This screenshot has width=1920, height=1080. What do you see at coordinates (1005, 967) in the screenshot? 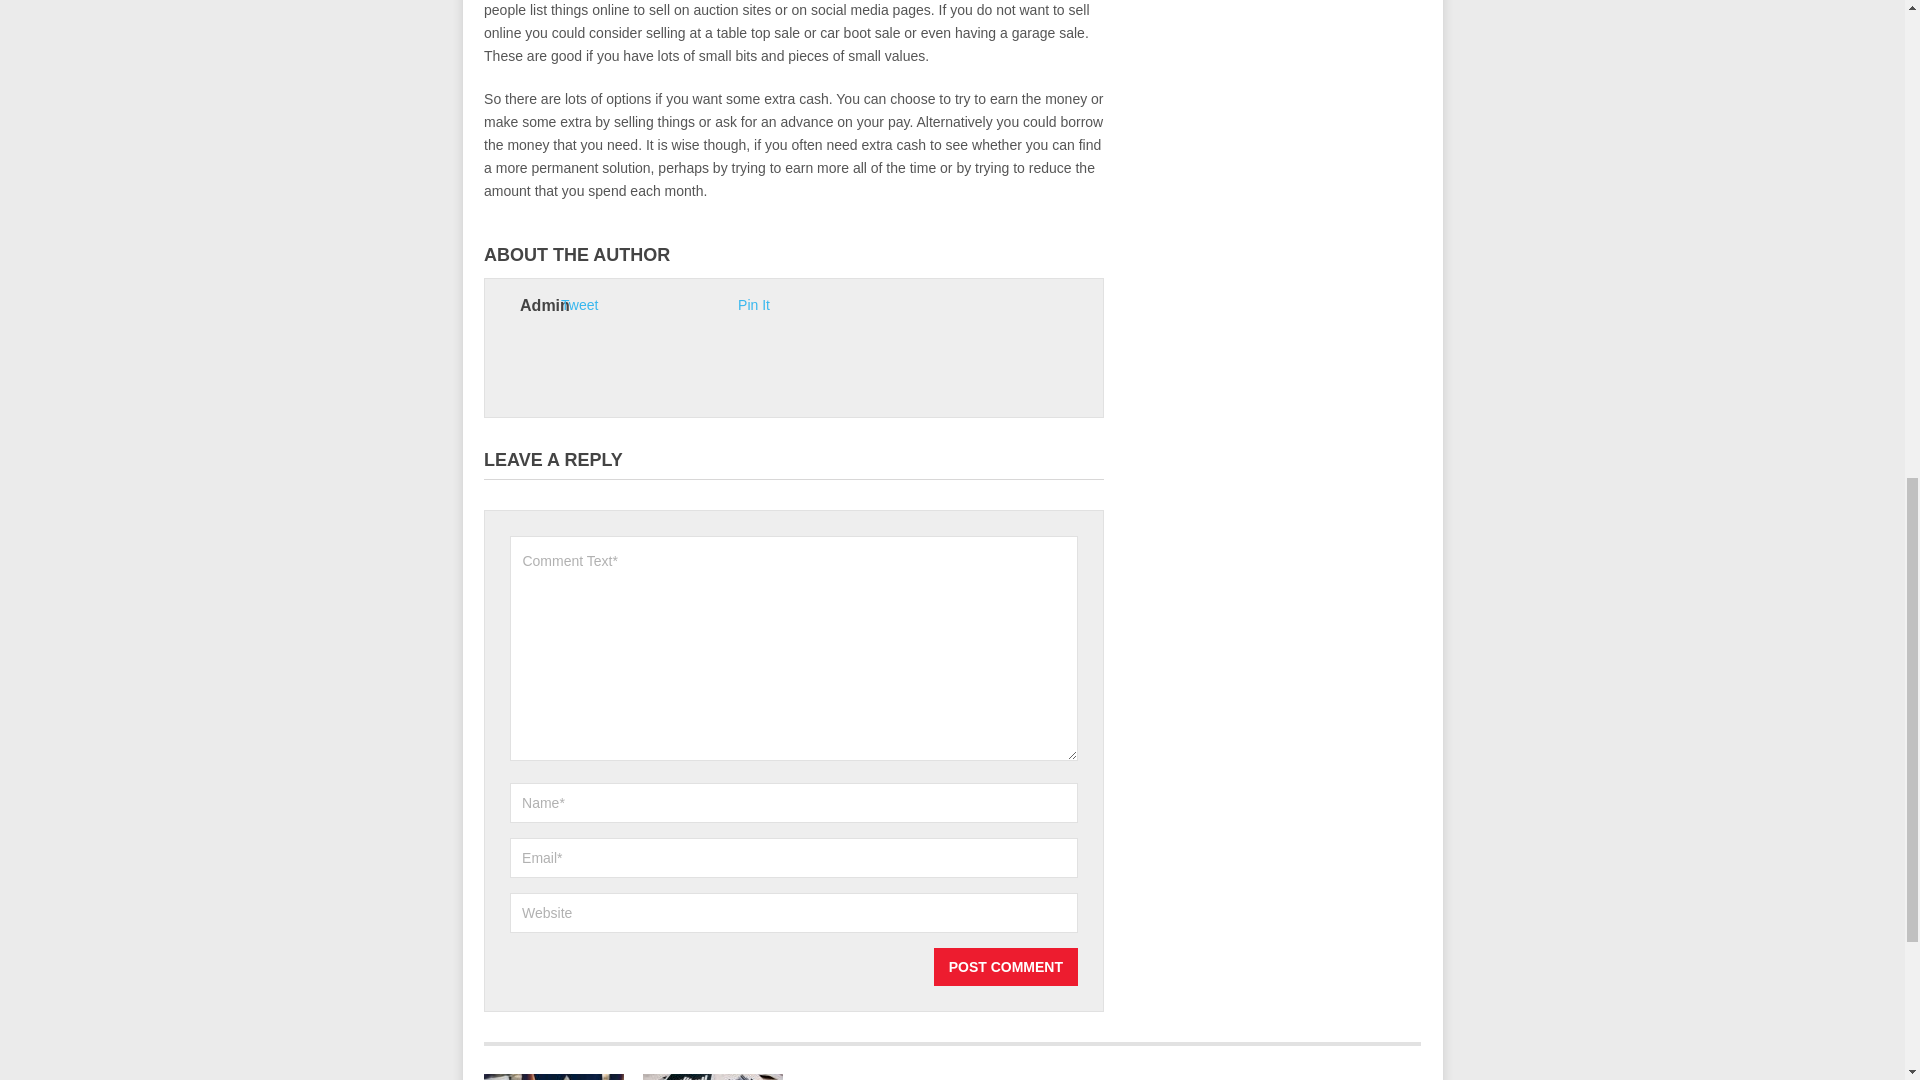
I see `Post Comment` at bounding box center [1005, 967].